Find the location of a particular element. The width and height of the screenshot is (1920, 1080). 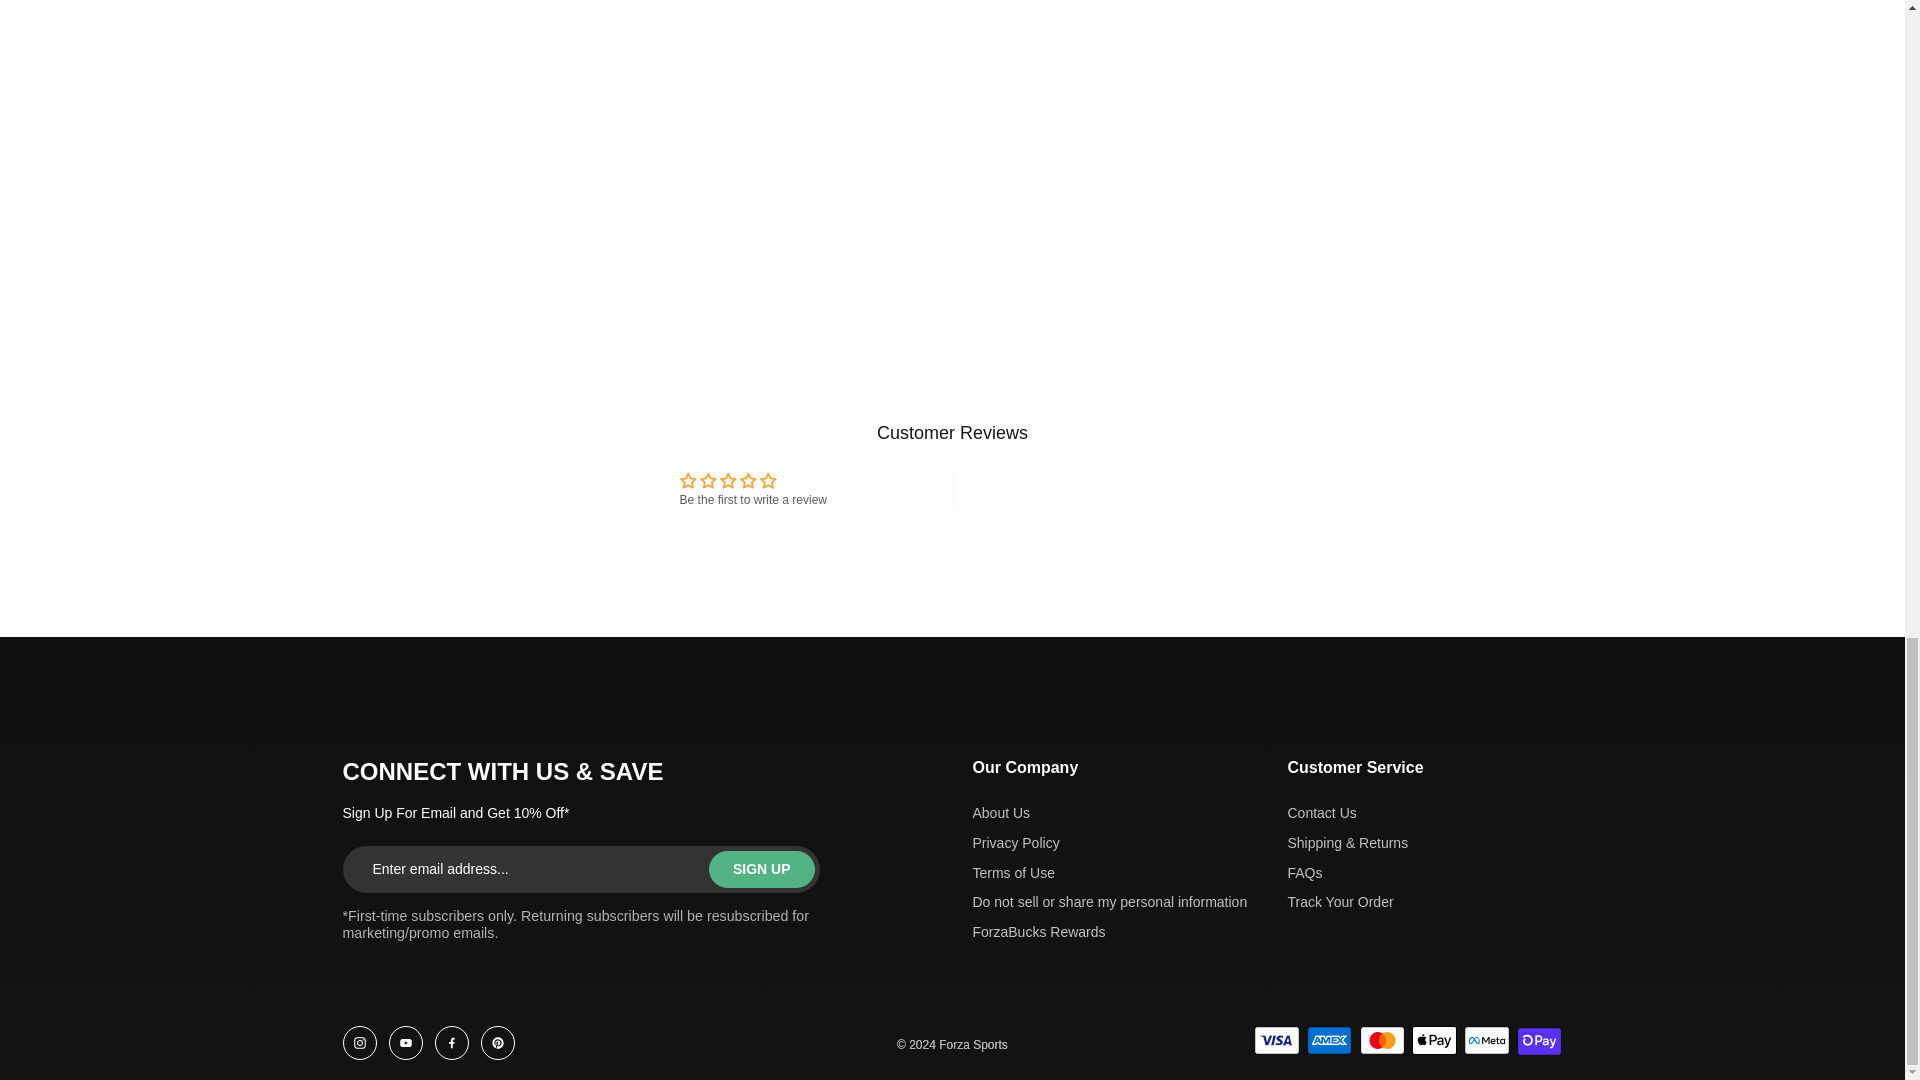

Do not sell or share my personal information is located at coordinates (1108, 902).